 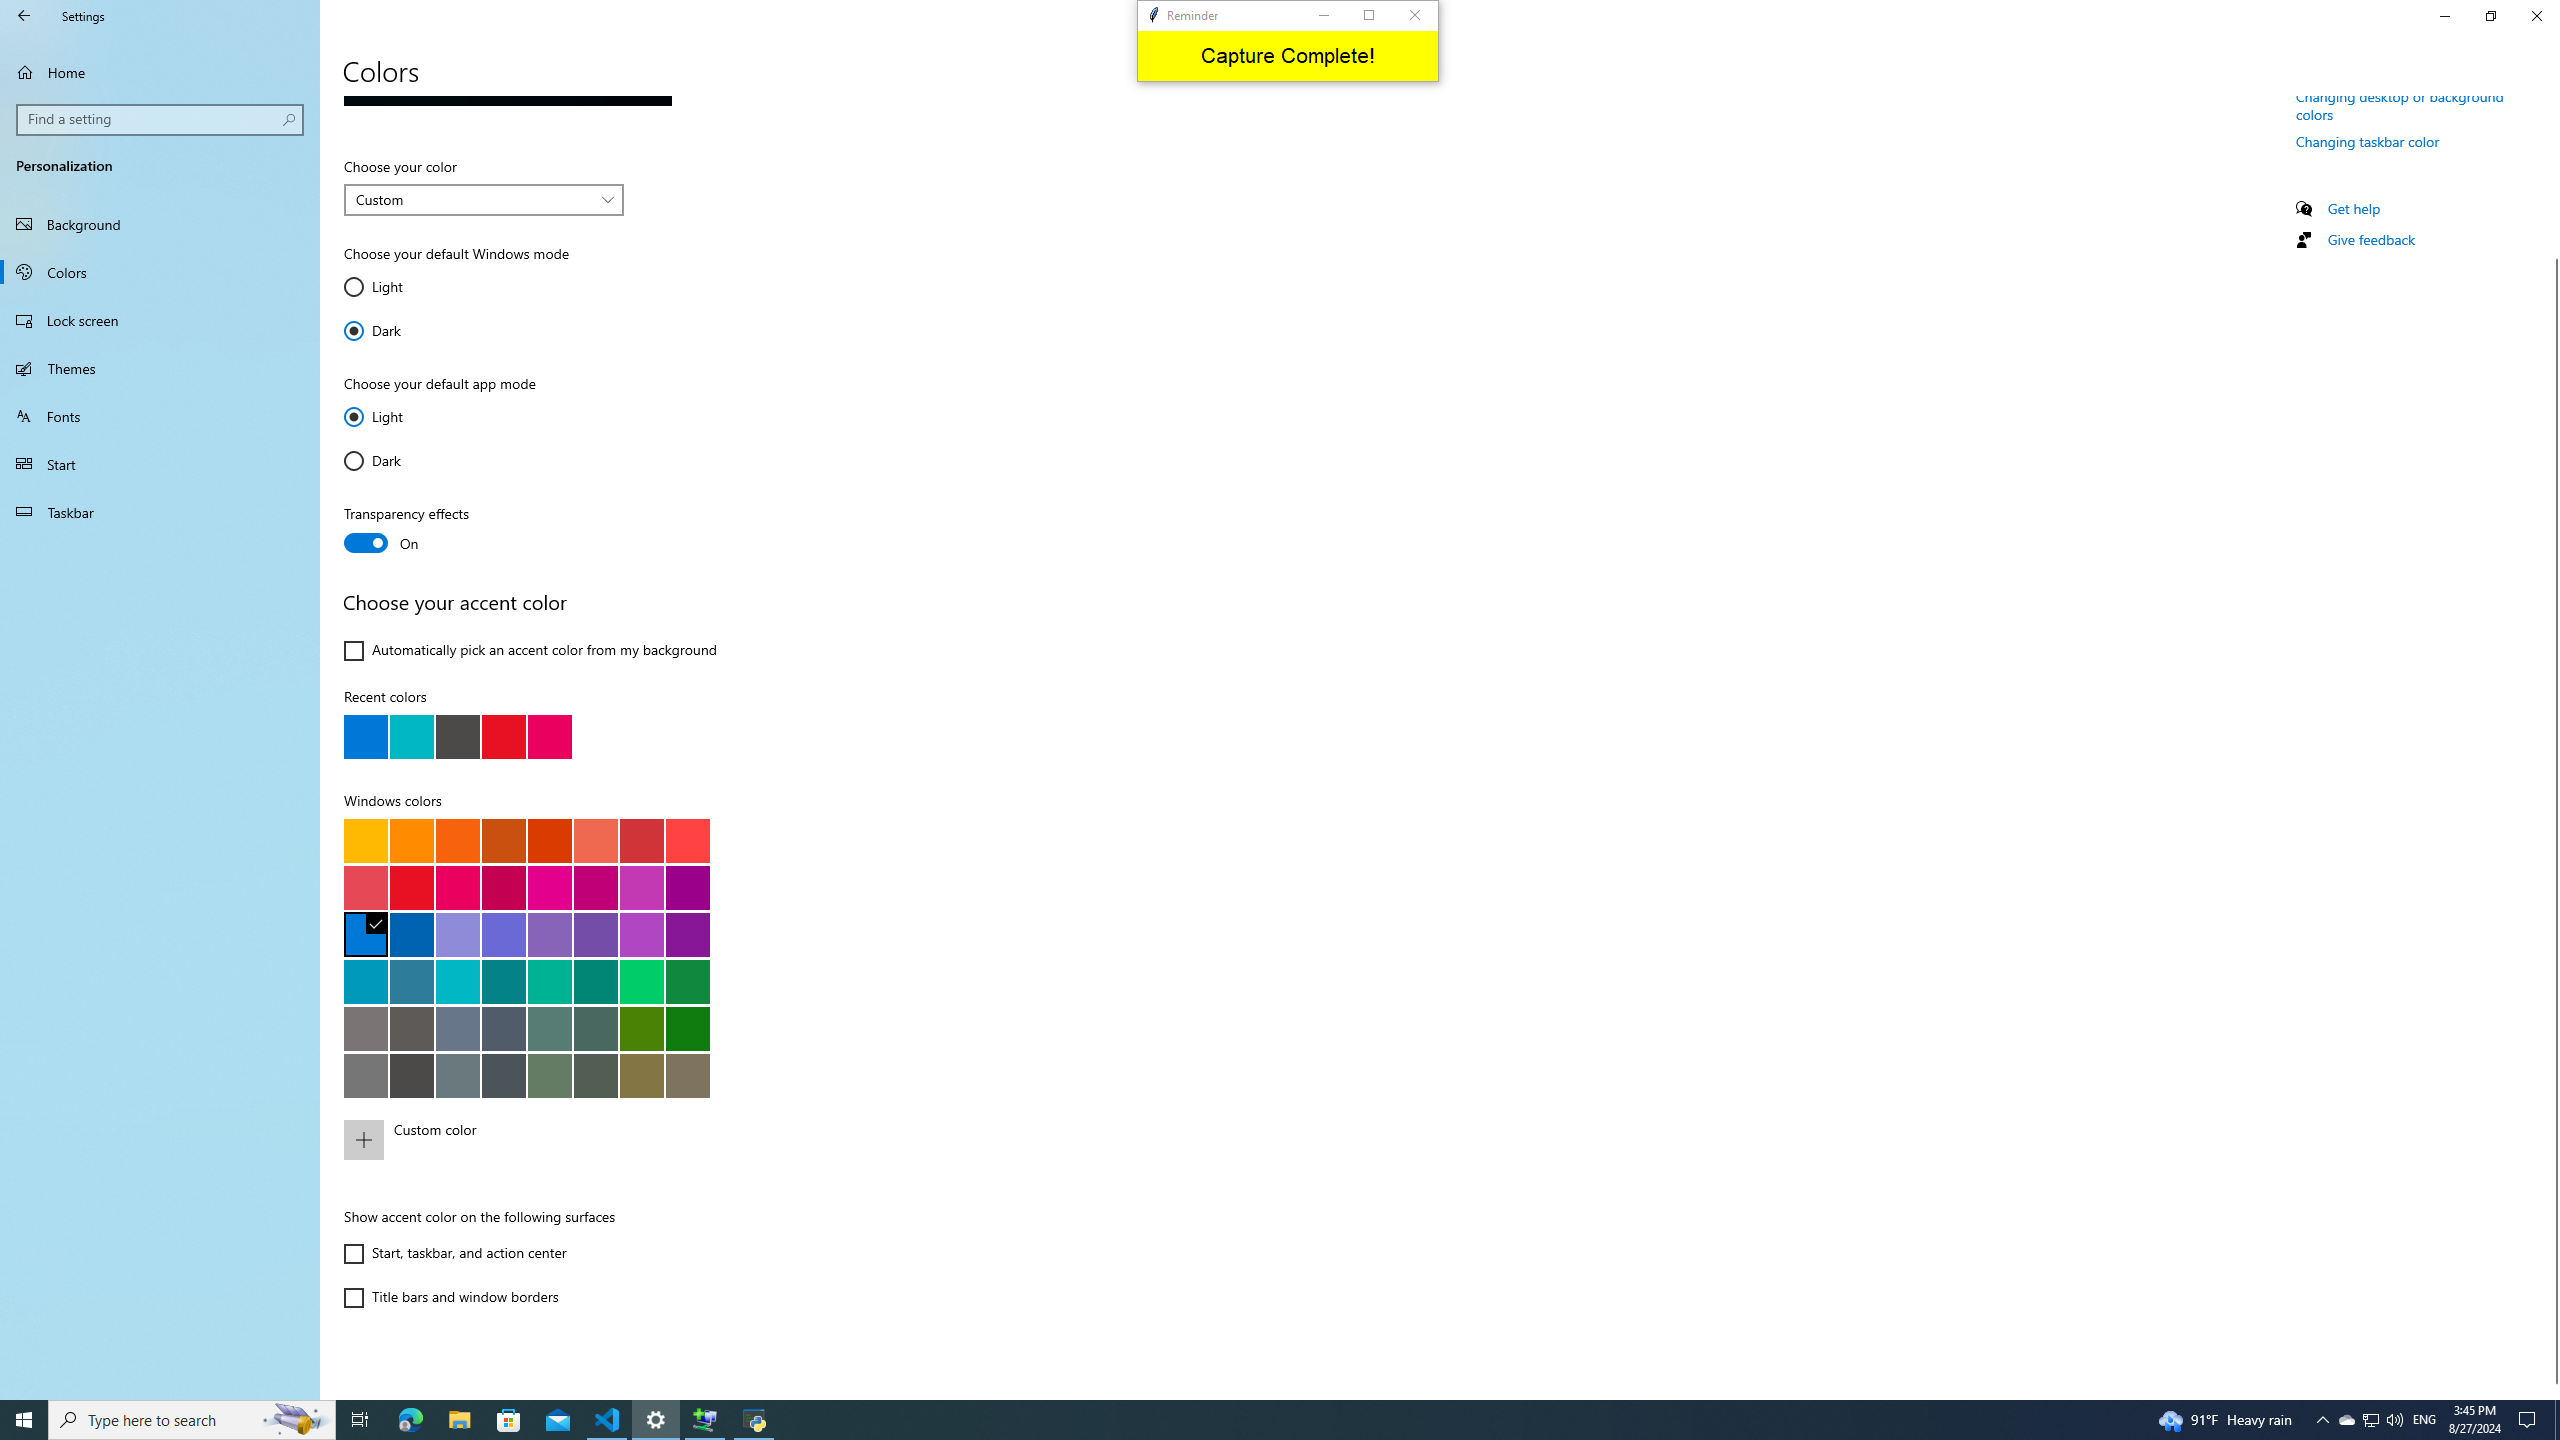 What do you see at coordinates (458, 934) in the screenshot?
I see `Purple shadow` at bounding box center [458, 934].